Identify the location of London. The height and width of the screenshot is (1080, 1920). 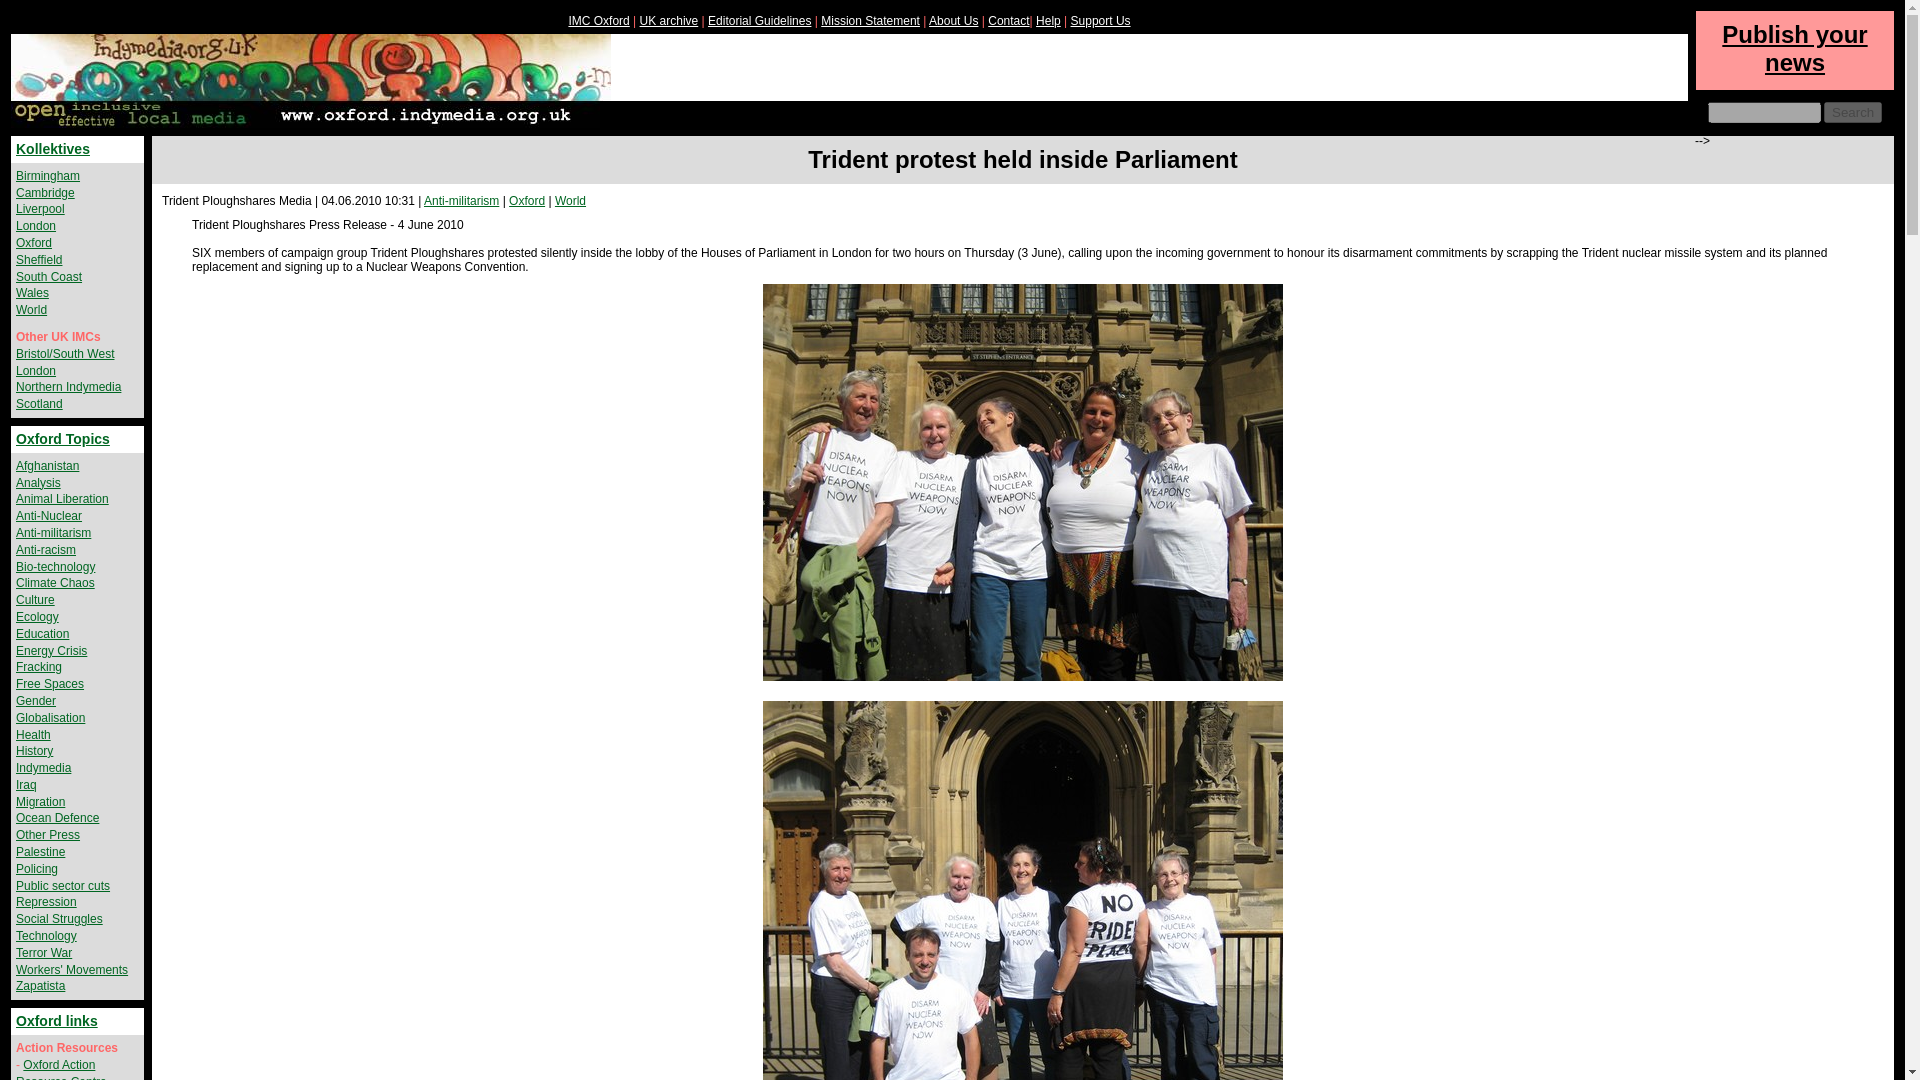
(35, 370).